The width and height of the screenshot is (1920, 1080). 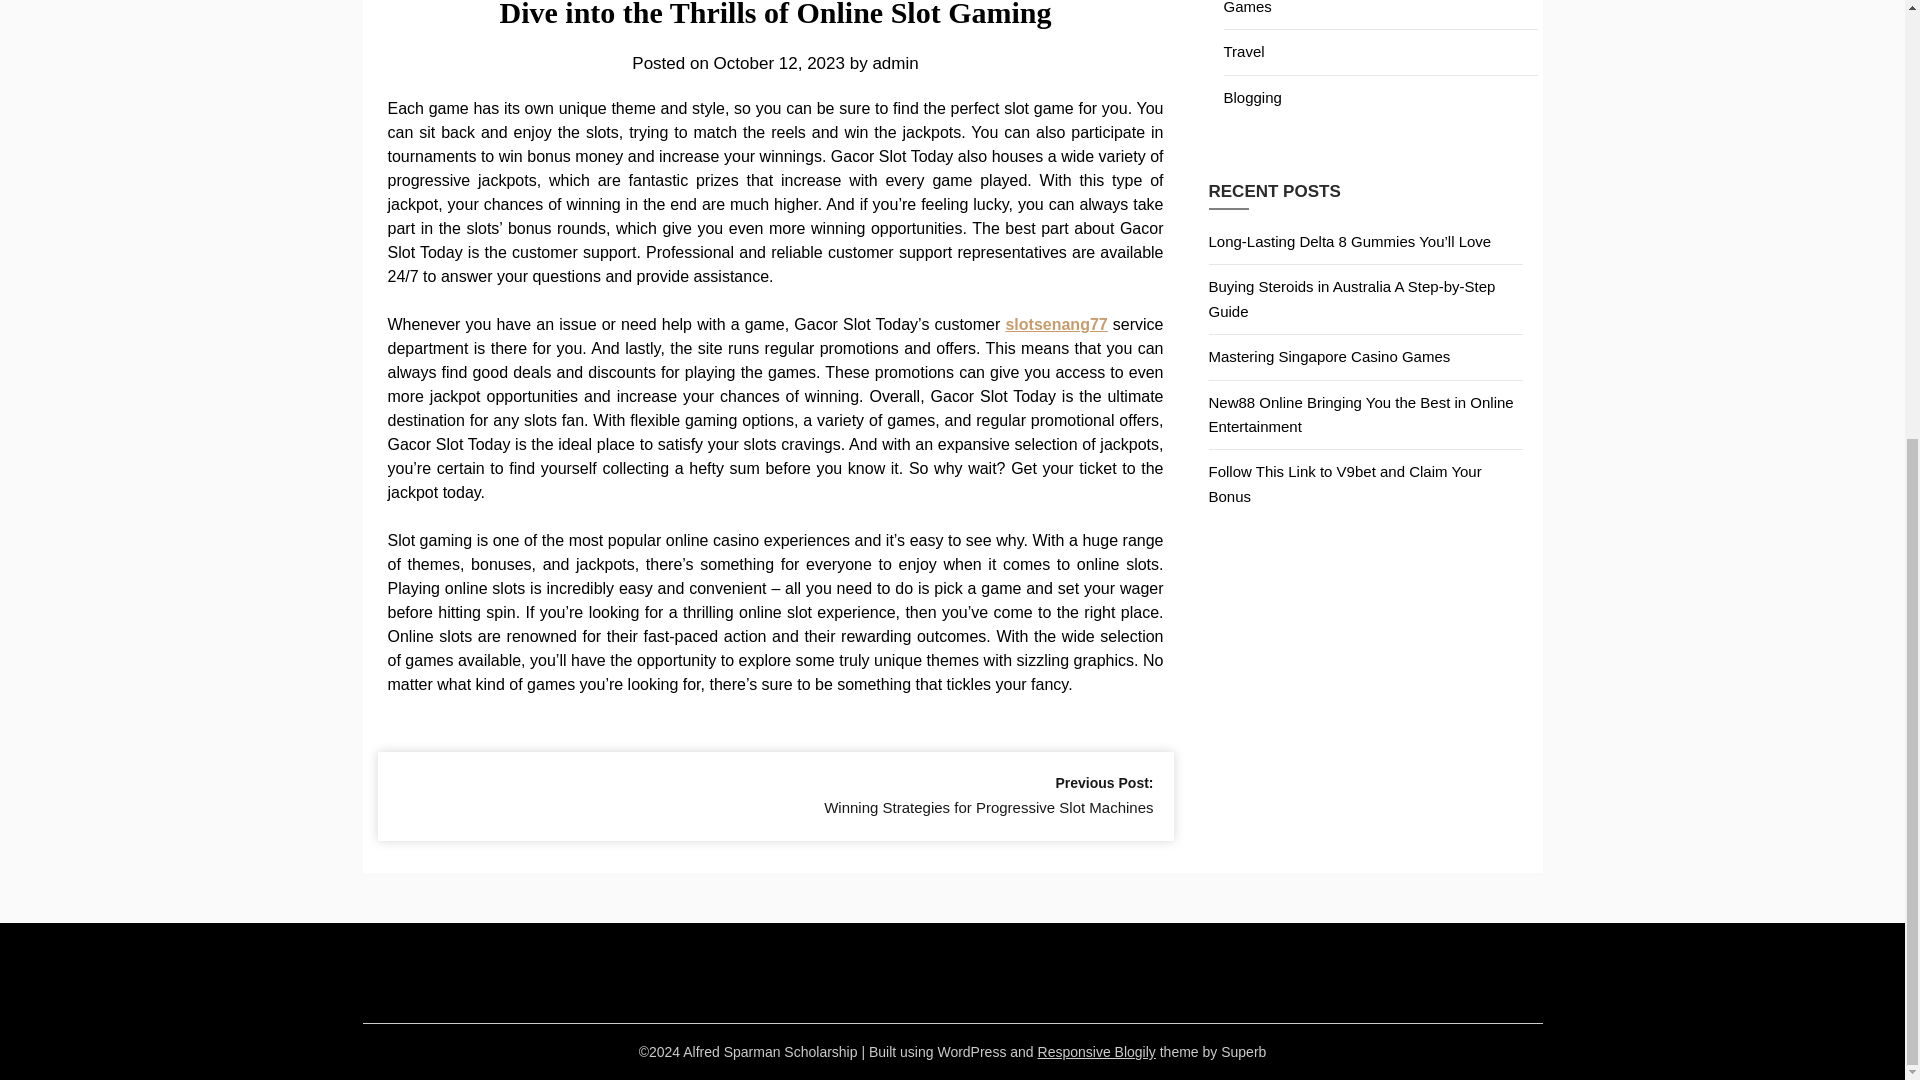 I want to click on Follow This Link to V9bet and Claim Your Bonus, so click(x=1344, y=484).